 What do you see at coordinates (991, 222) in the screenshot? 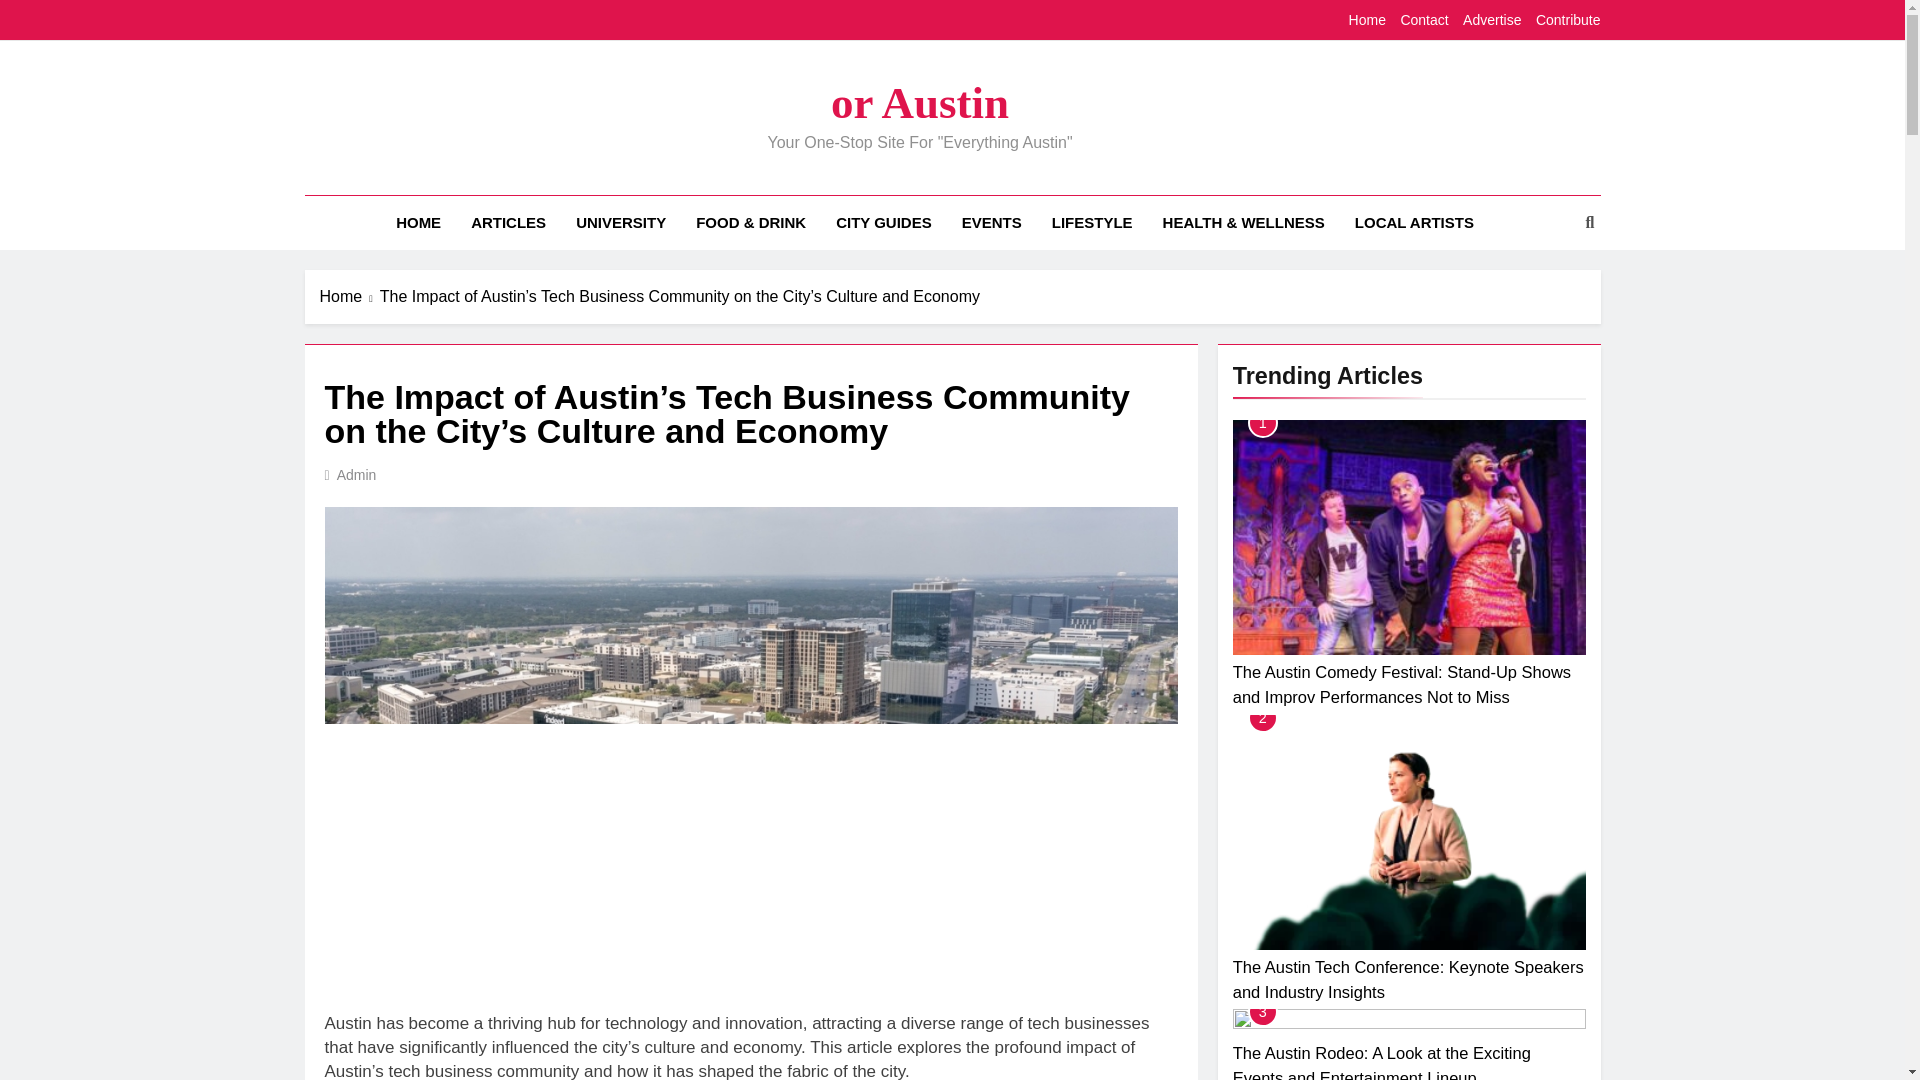
I see `EVENTS` at bounding box center [991, 222].